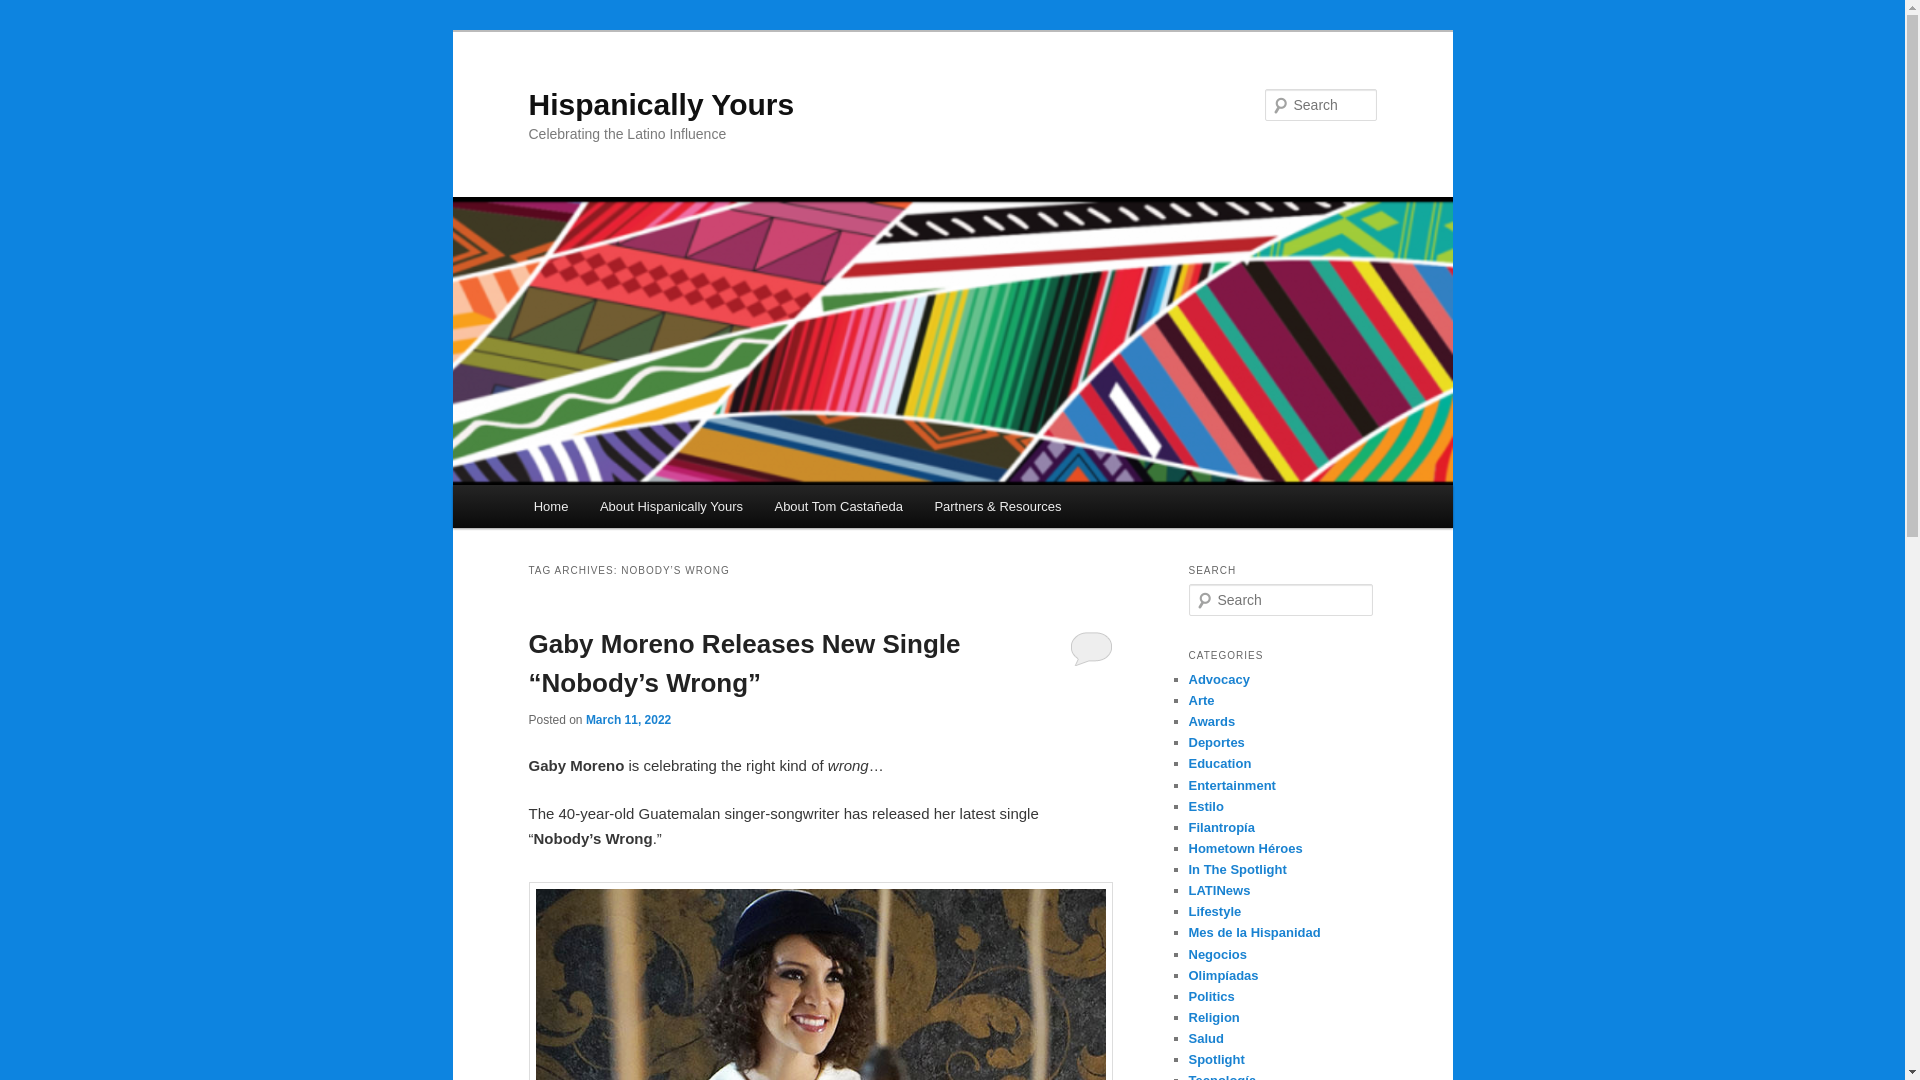  Describe the element at coordinates (1220, 764) in the screenshot. I see `Education` at that location.